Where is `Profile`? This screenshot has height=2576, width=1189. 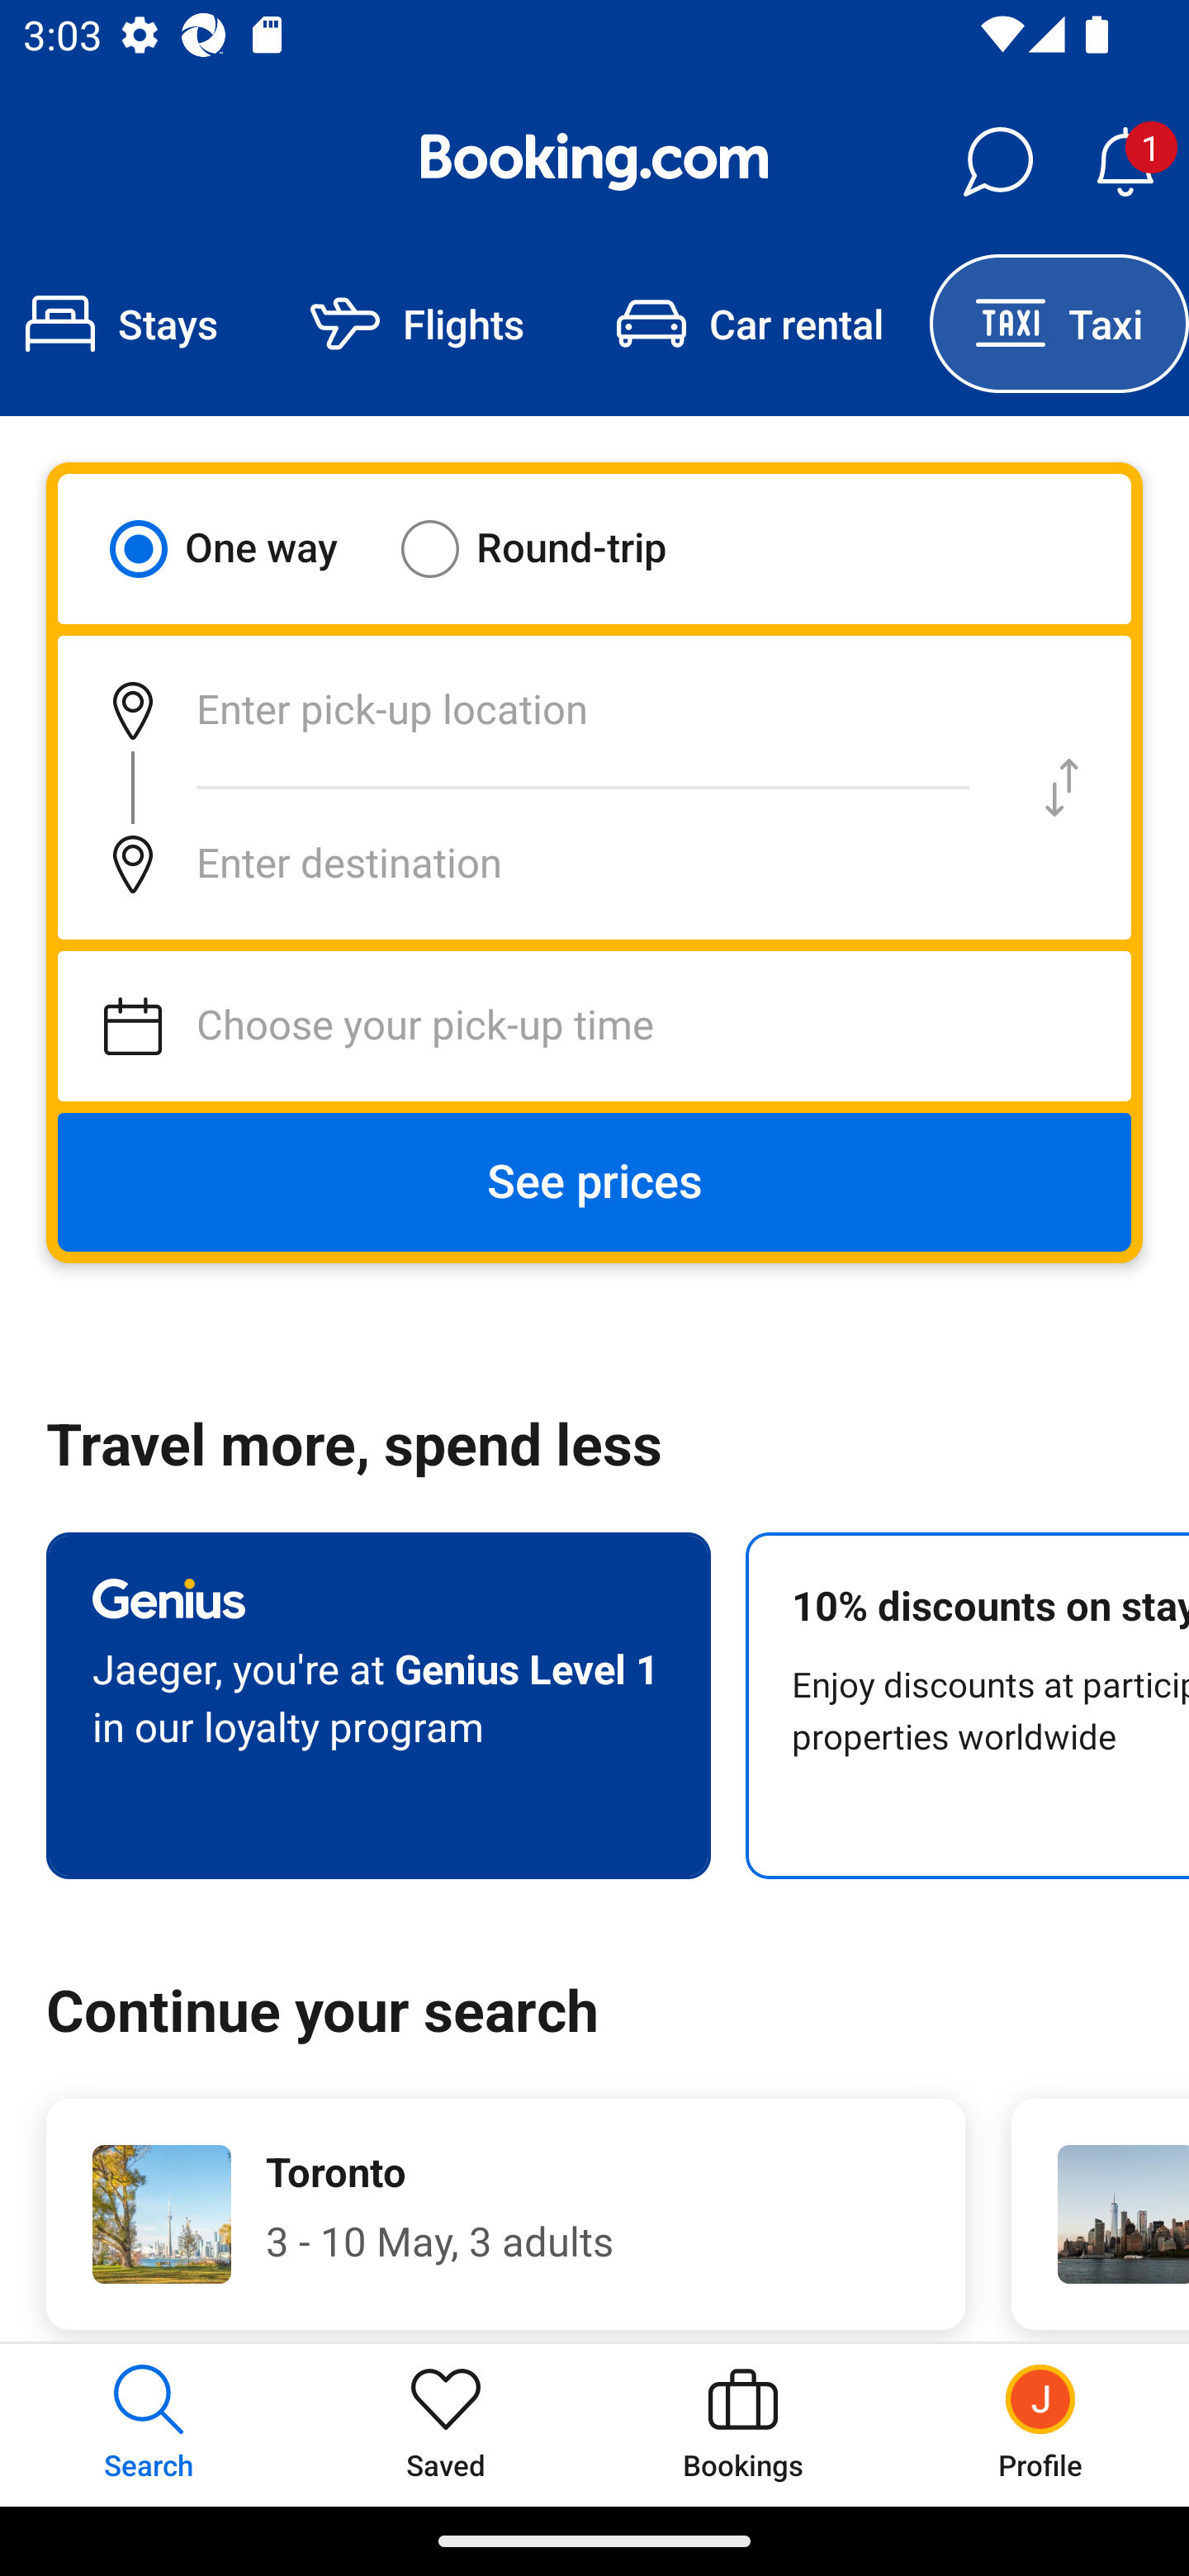
Profile is located at coordinates (1040, 2424).